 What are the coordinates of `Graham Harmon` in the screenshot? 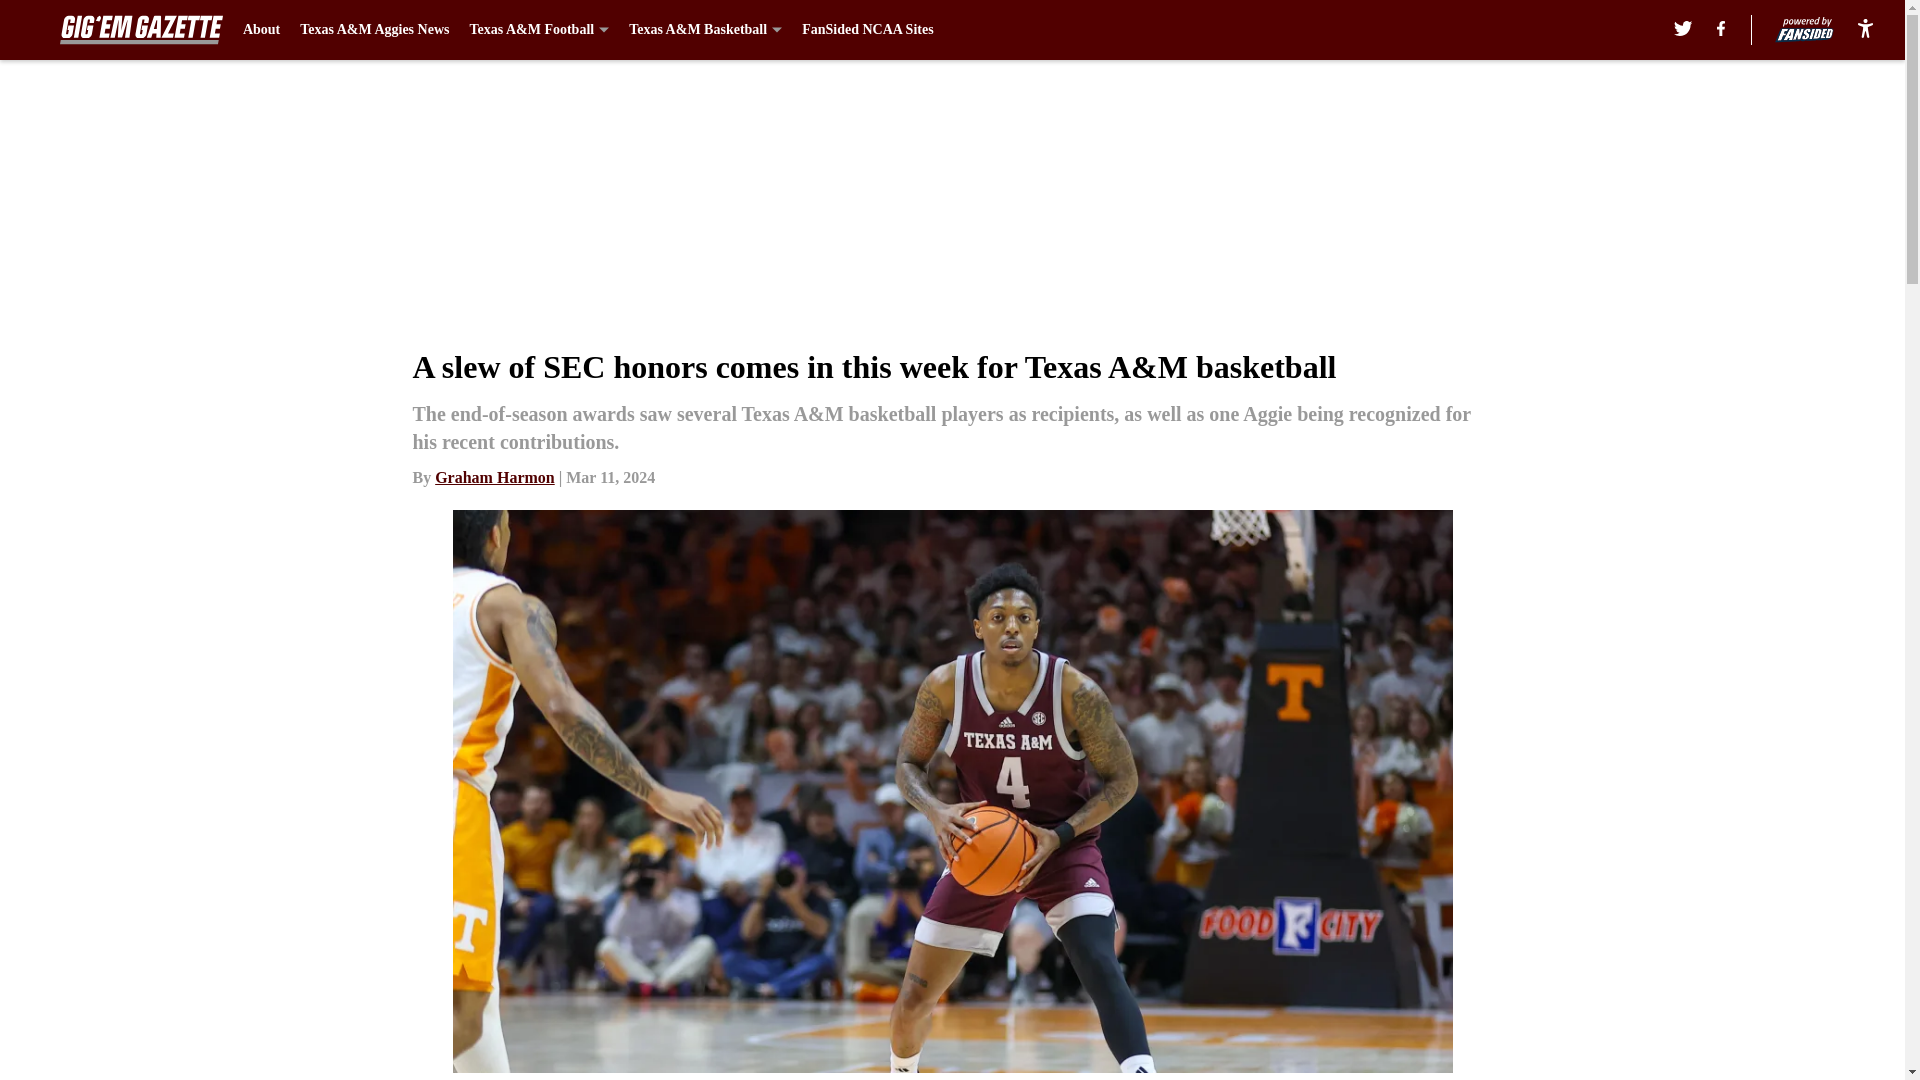 It's located at (494, 477).